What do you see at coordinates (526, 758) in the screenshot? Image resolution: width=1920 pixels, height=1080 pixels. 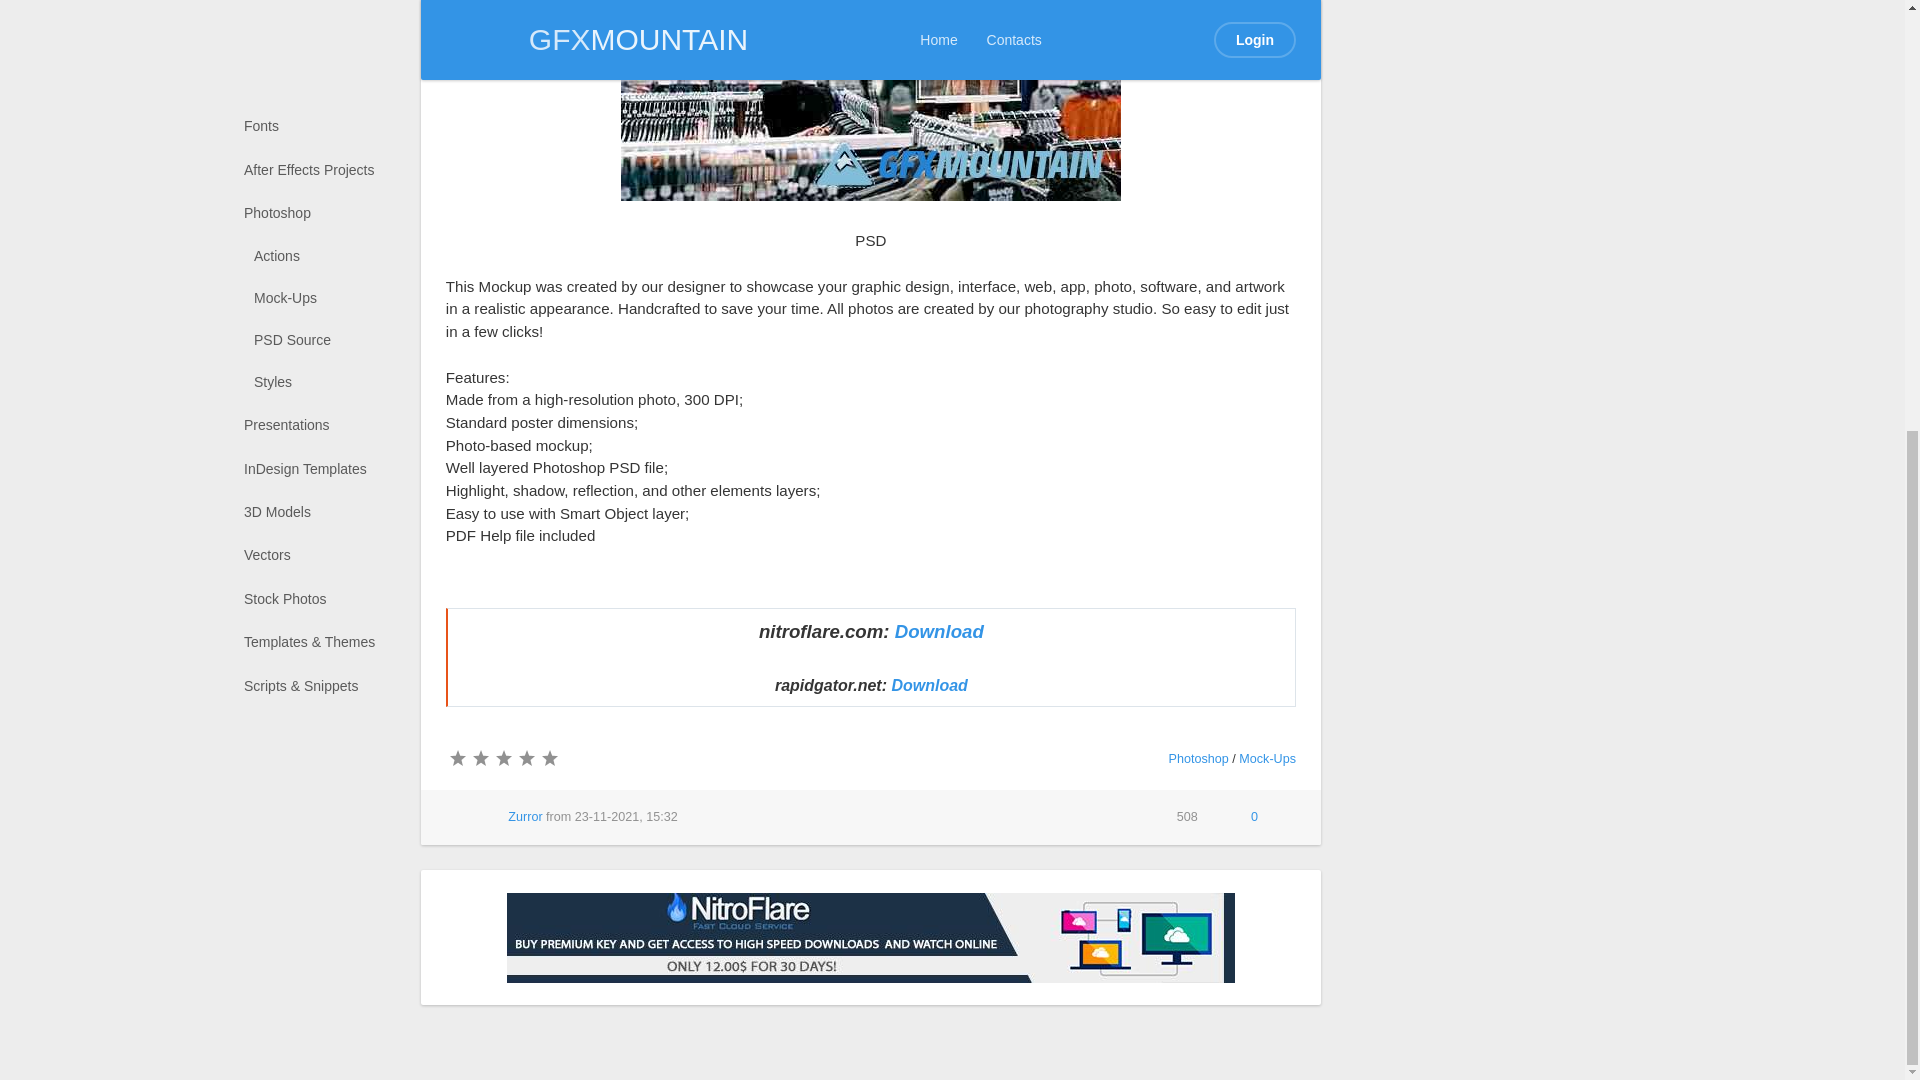 I see `Good` at bounding box center [526, 758].